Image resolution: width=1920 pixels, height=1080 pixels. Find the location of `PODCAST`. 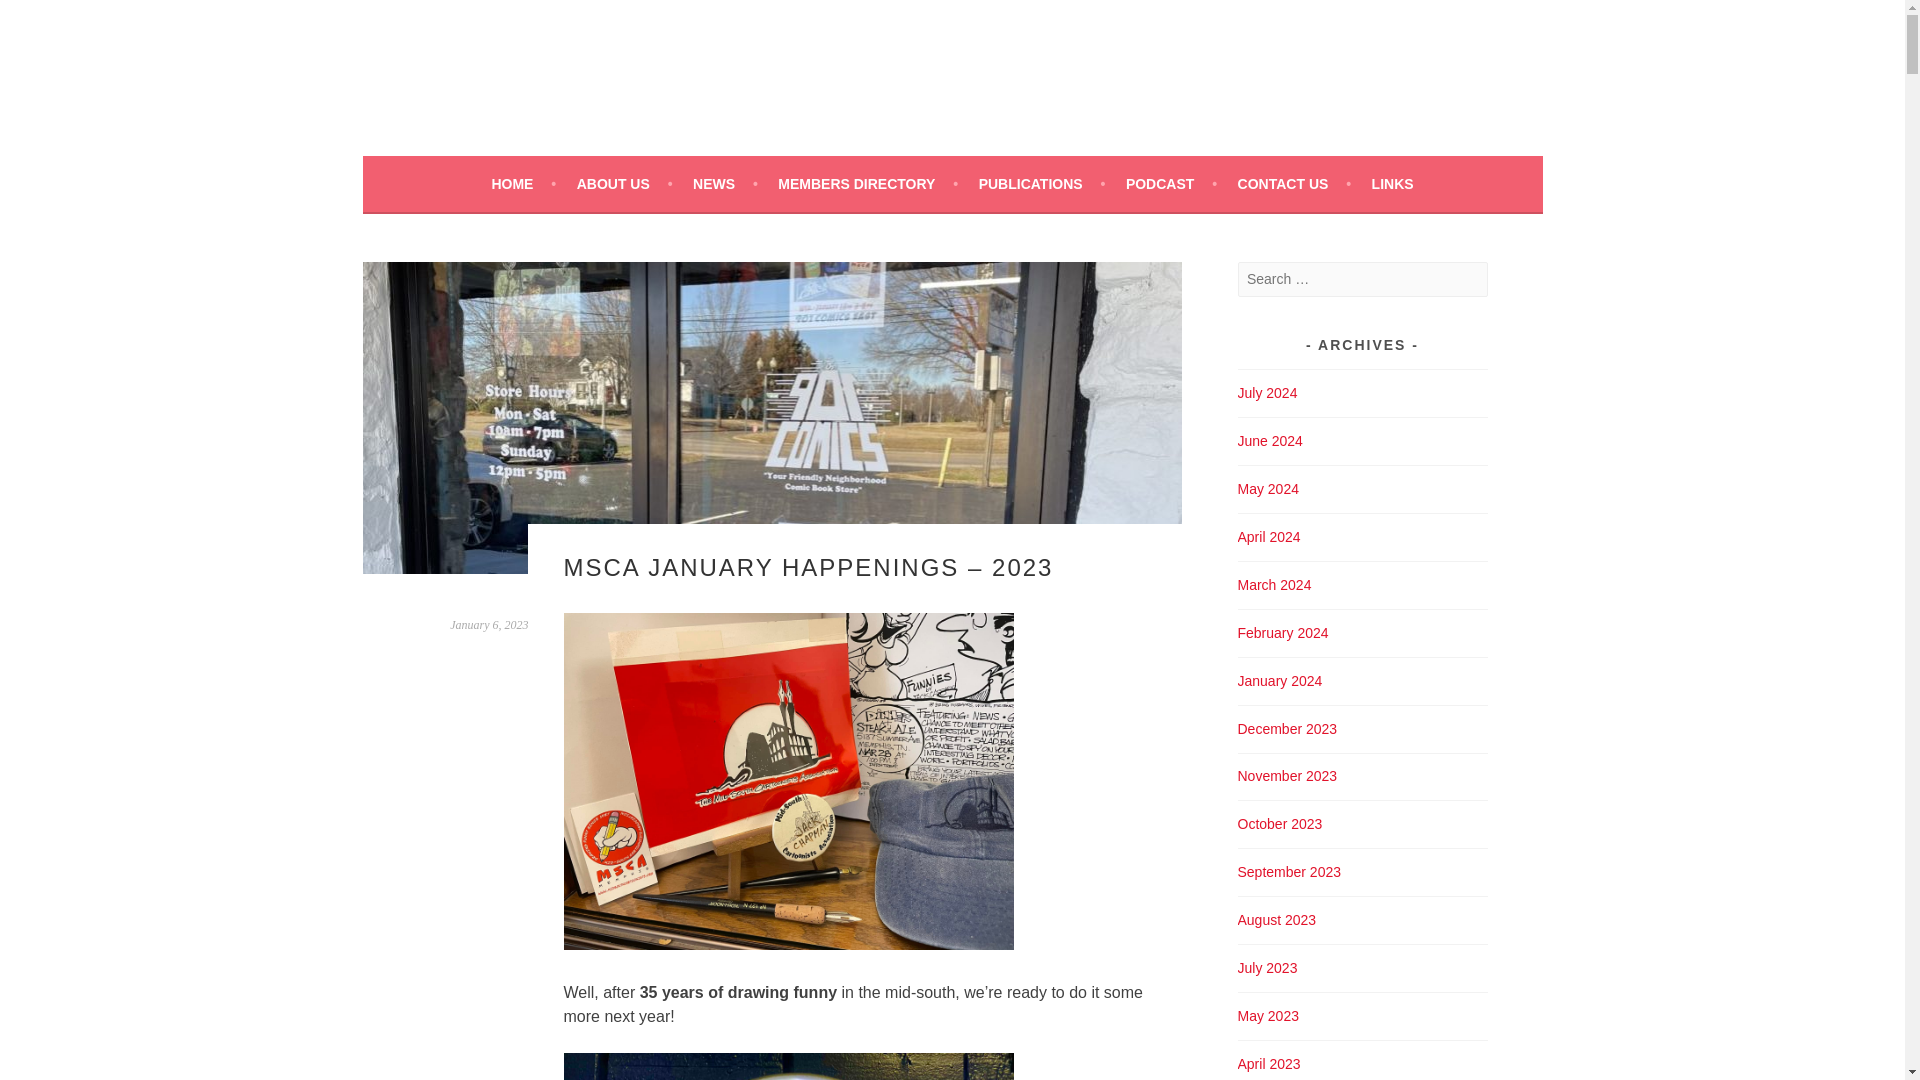

PODCAST is located at coordinates (1171, 183).